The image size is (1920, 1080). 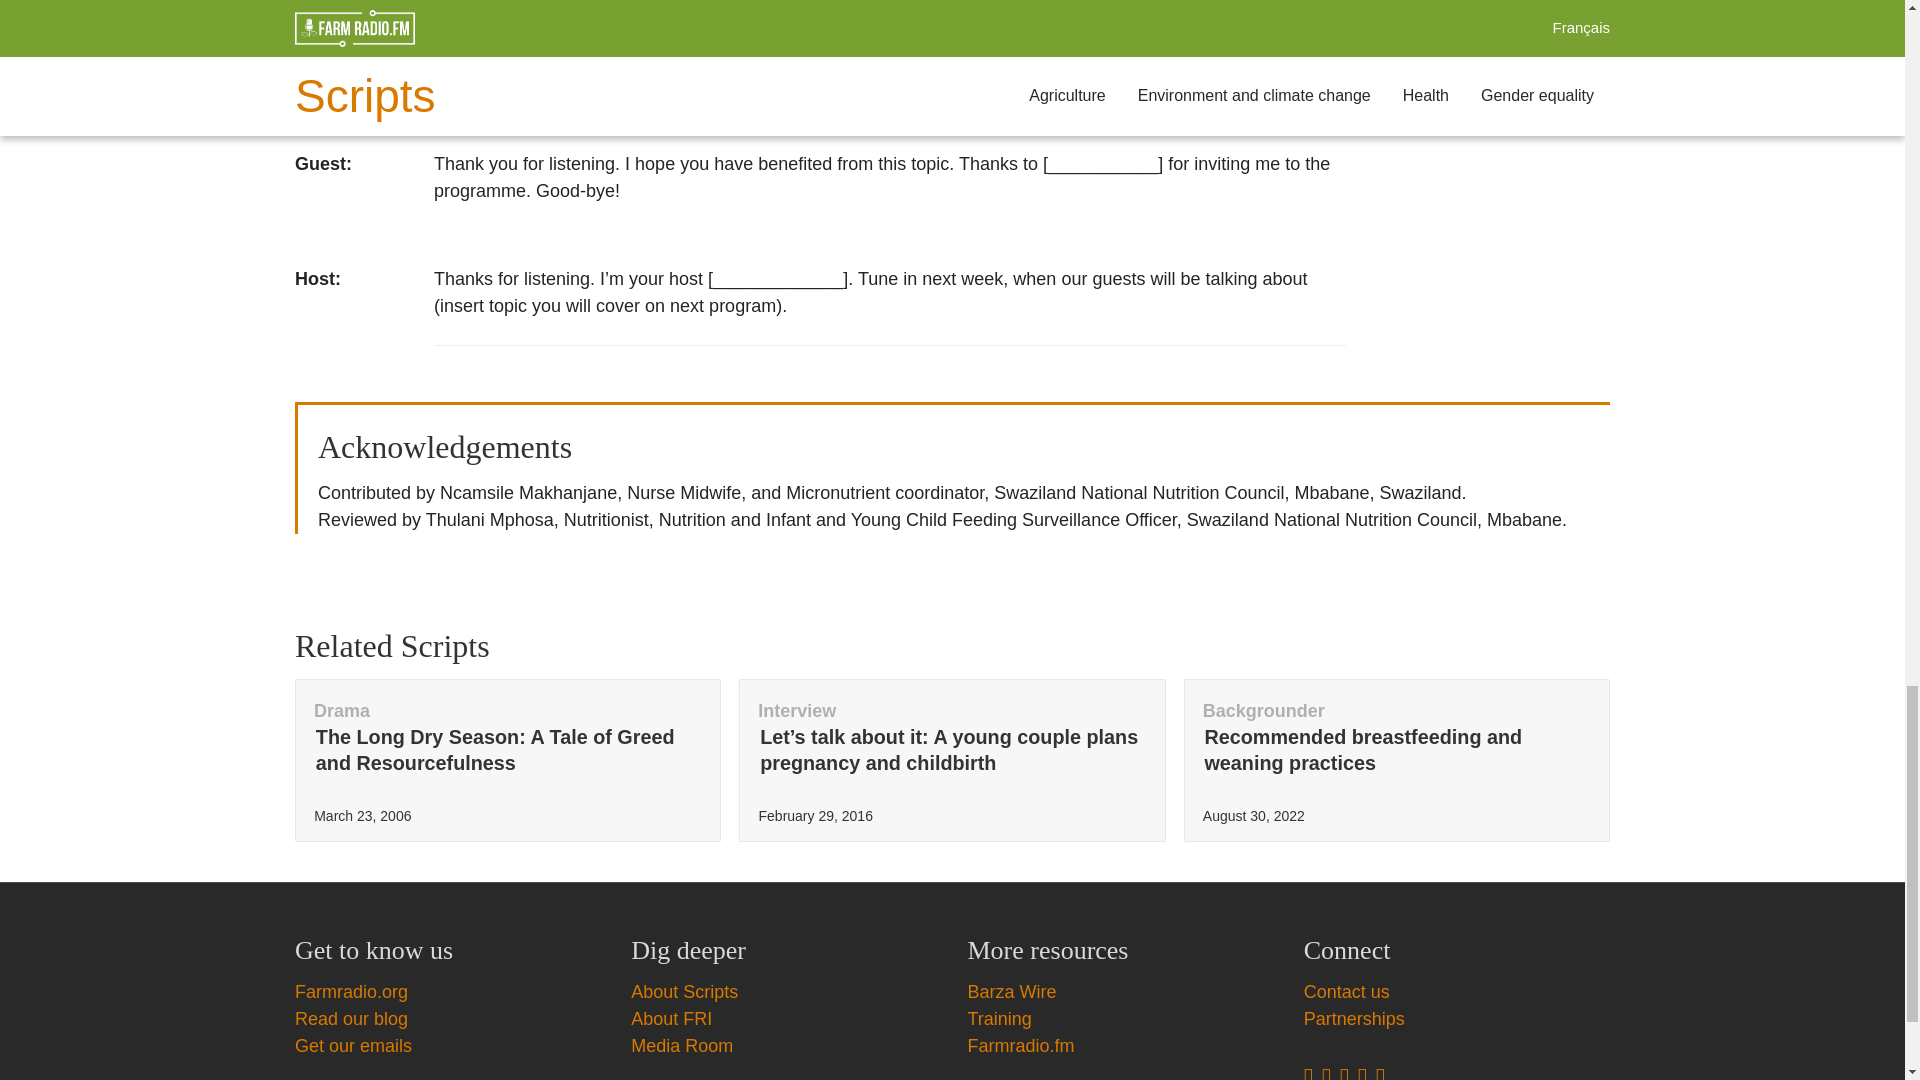 What do you see at coordinates (1000, 1018) in the screenshot?
I see `Training` at bounding box center [1000, 1018].